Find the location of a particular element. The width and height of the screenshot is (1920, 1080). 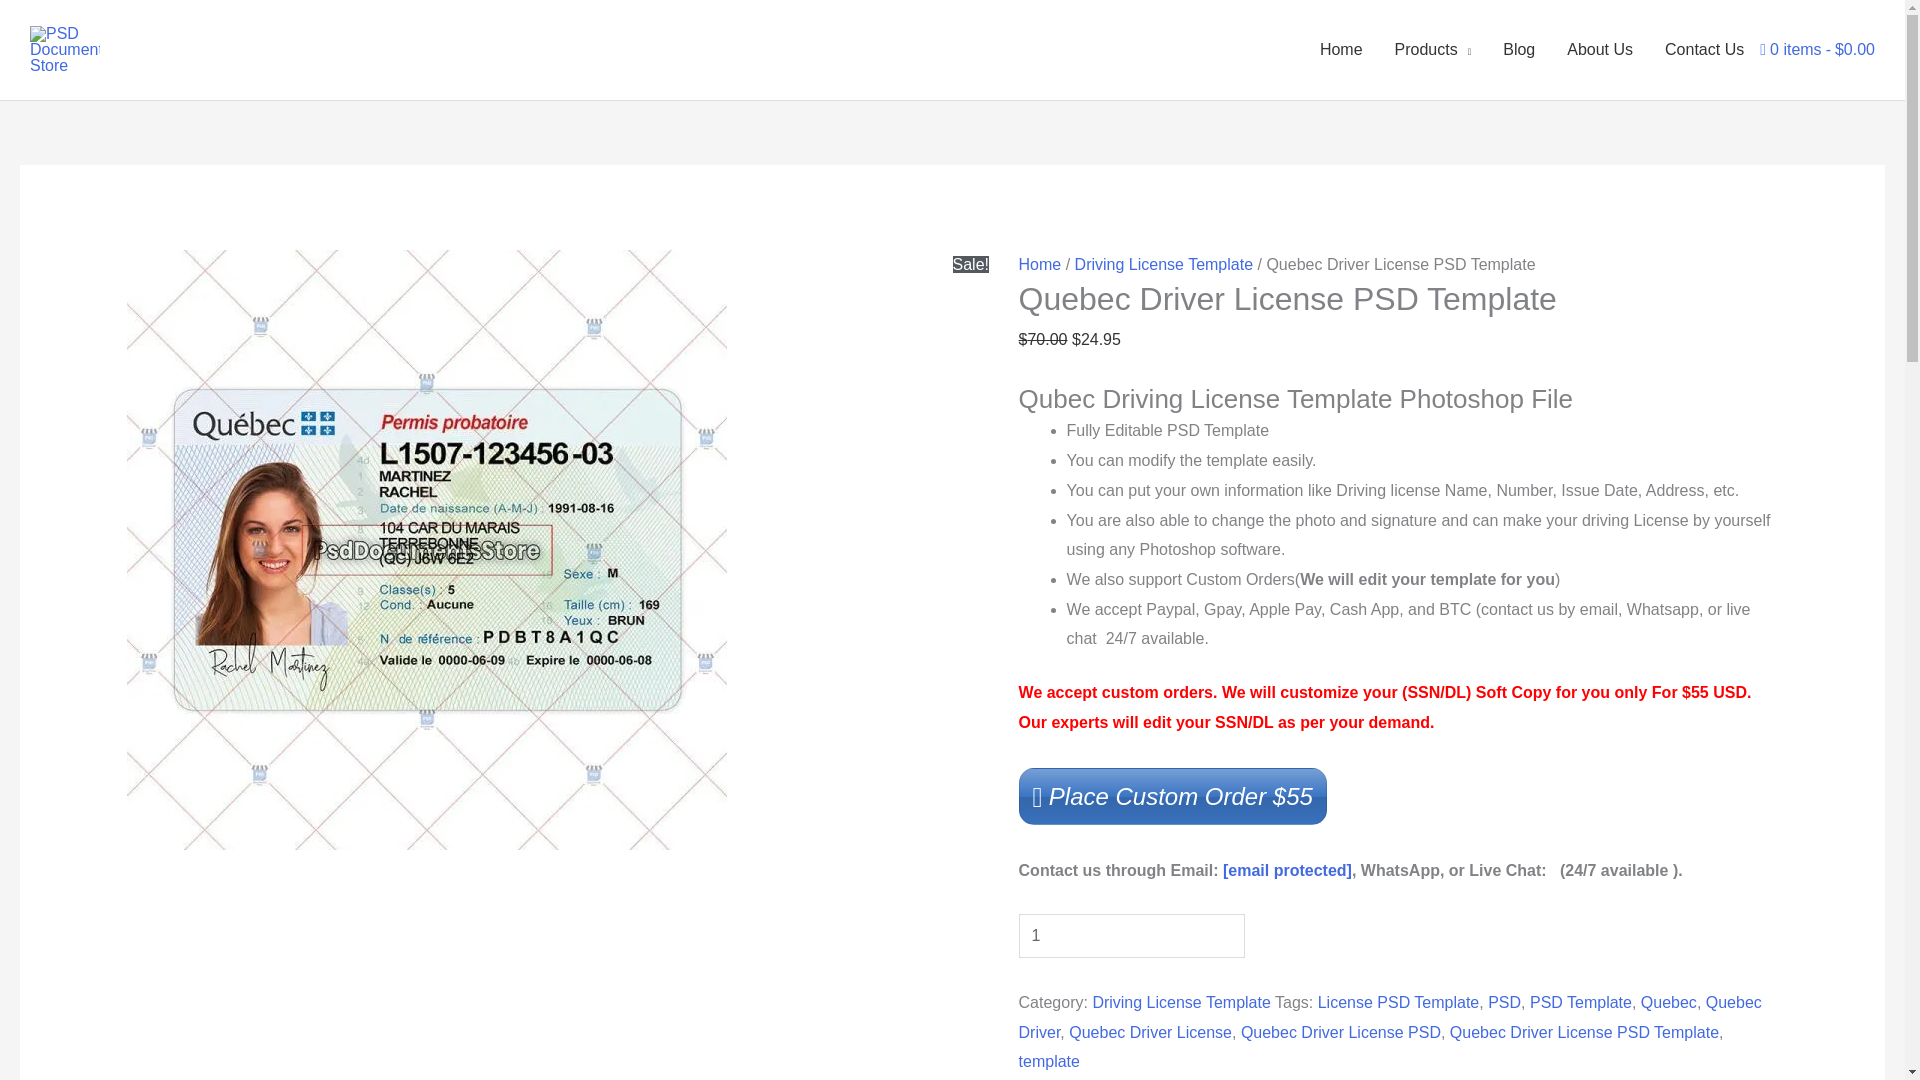

Home is located at coordinates (1040, 264).